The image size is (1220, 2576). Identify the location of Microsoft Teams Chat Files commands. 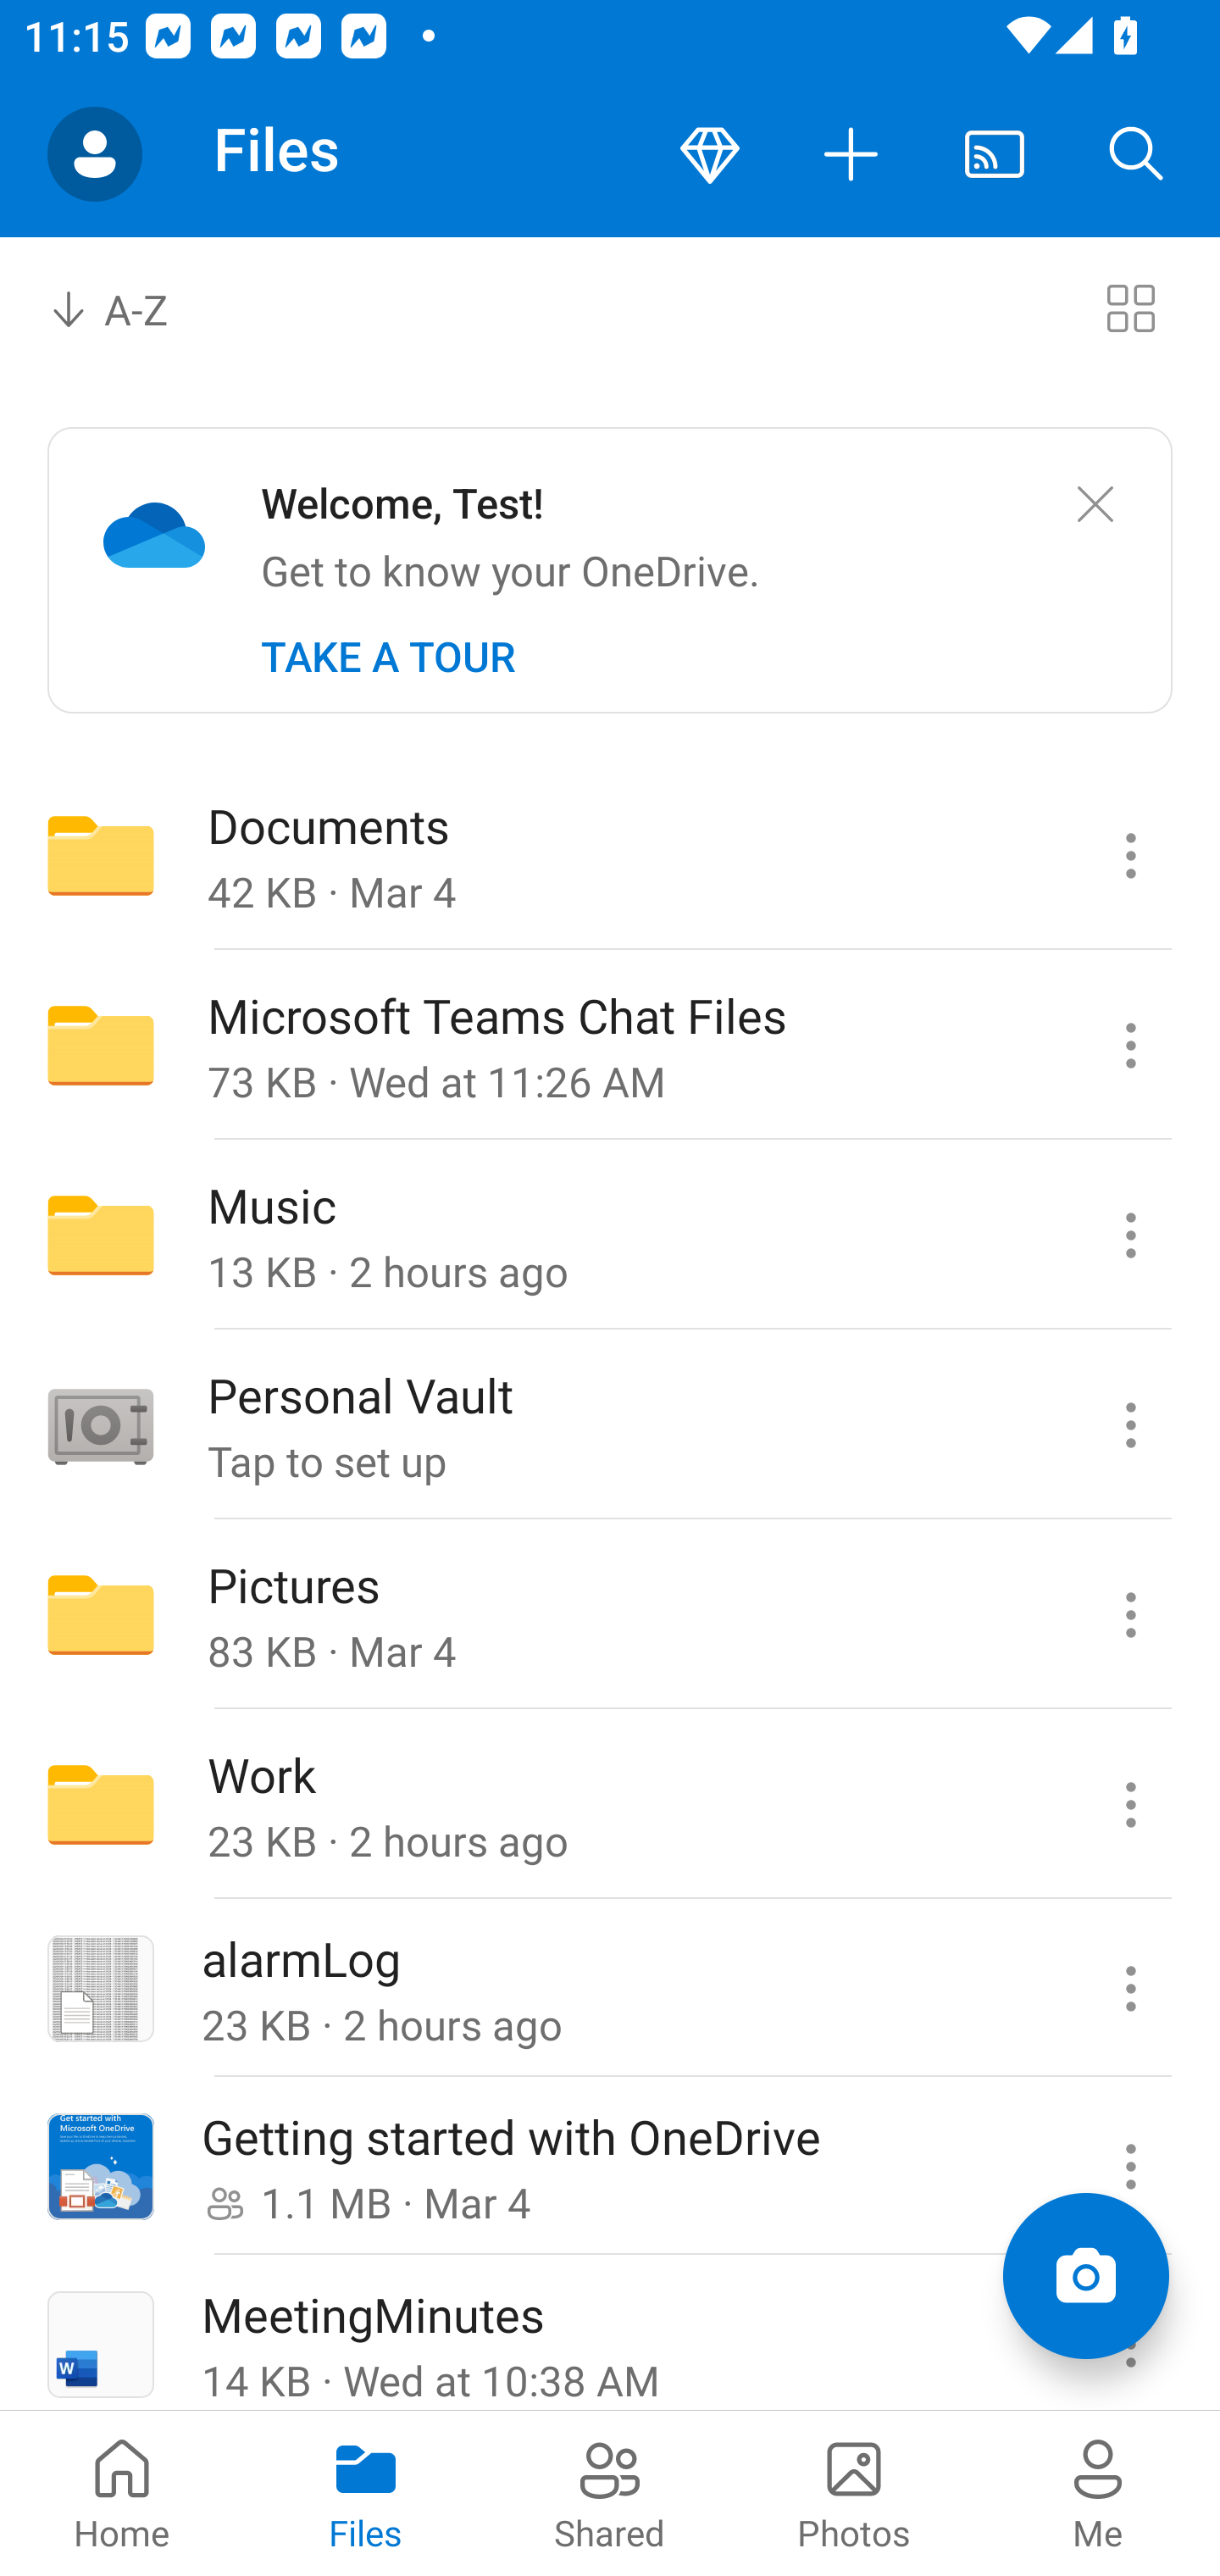
(1130, 1046).